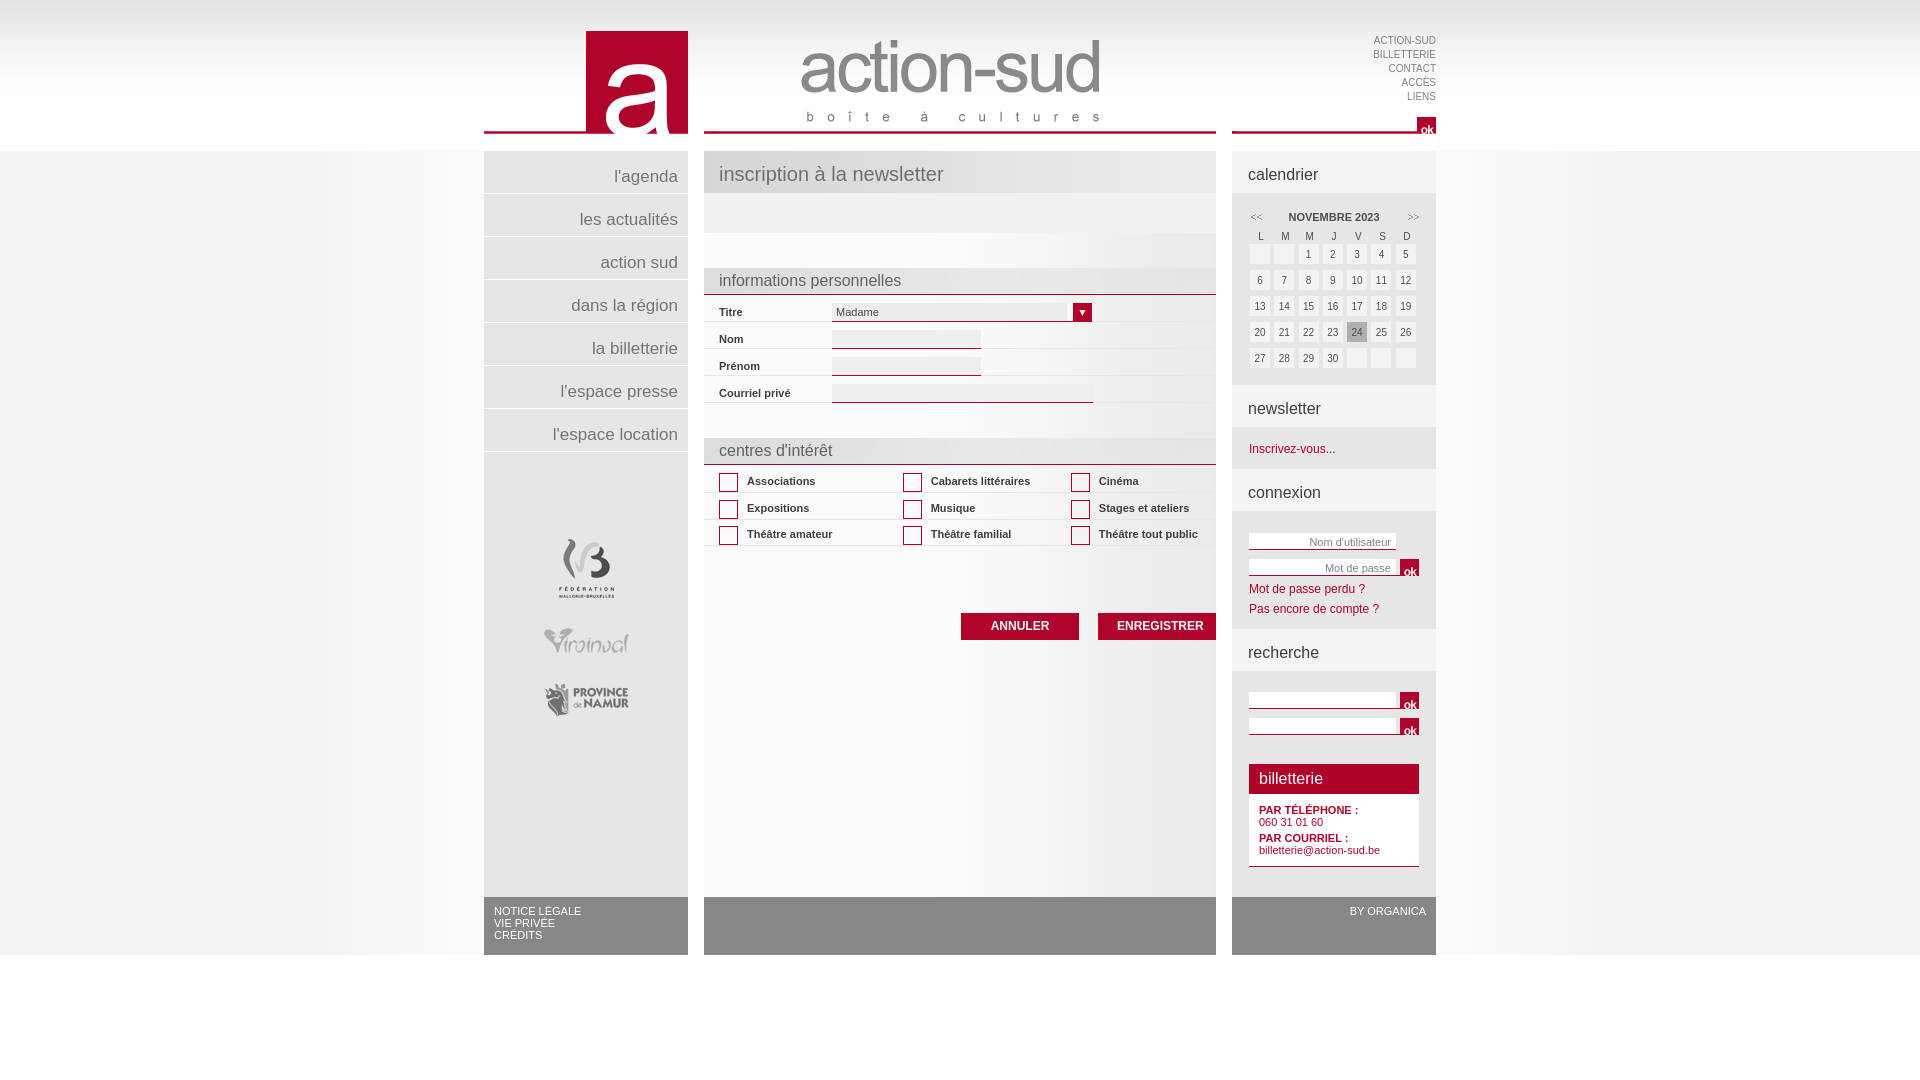 This screenshot has height=1080, width=1920. What do you see at coordinates (1333, 306) in the screenshot?
I see `16` at bounding box center [1333, 306].